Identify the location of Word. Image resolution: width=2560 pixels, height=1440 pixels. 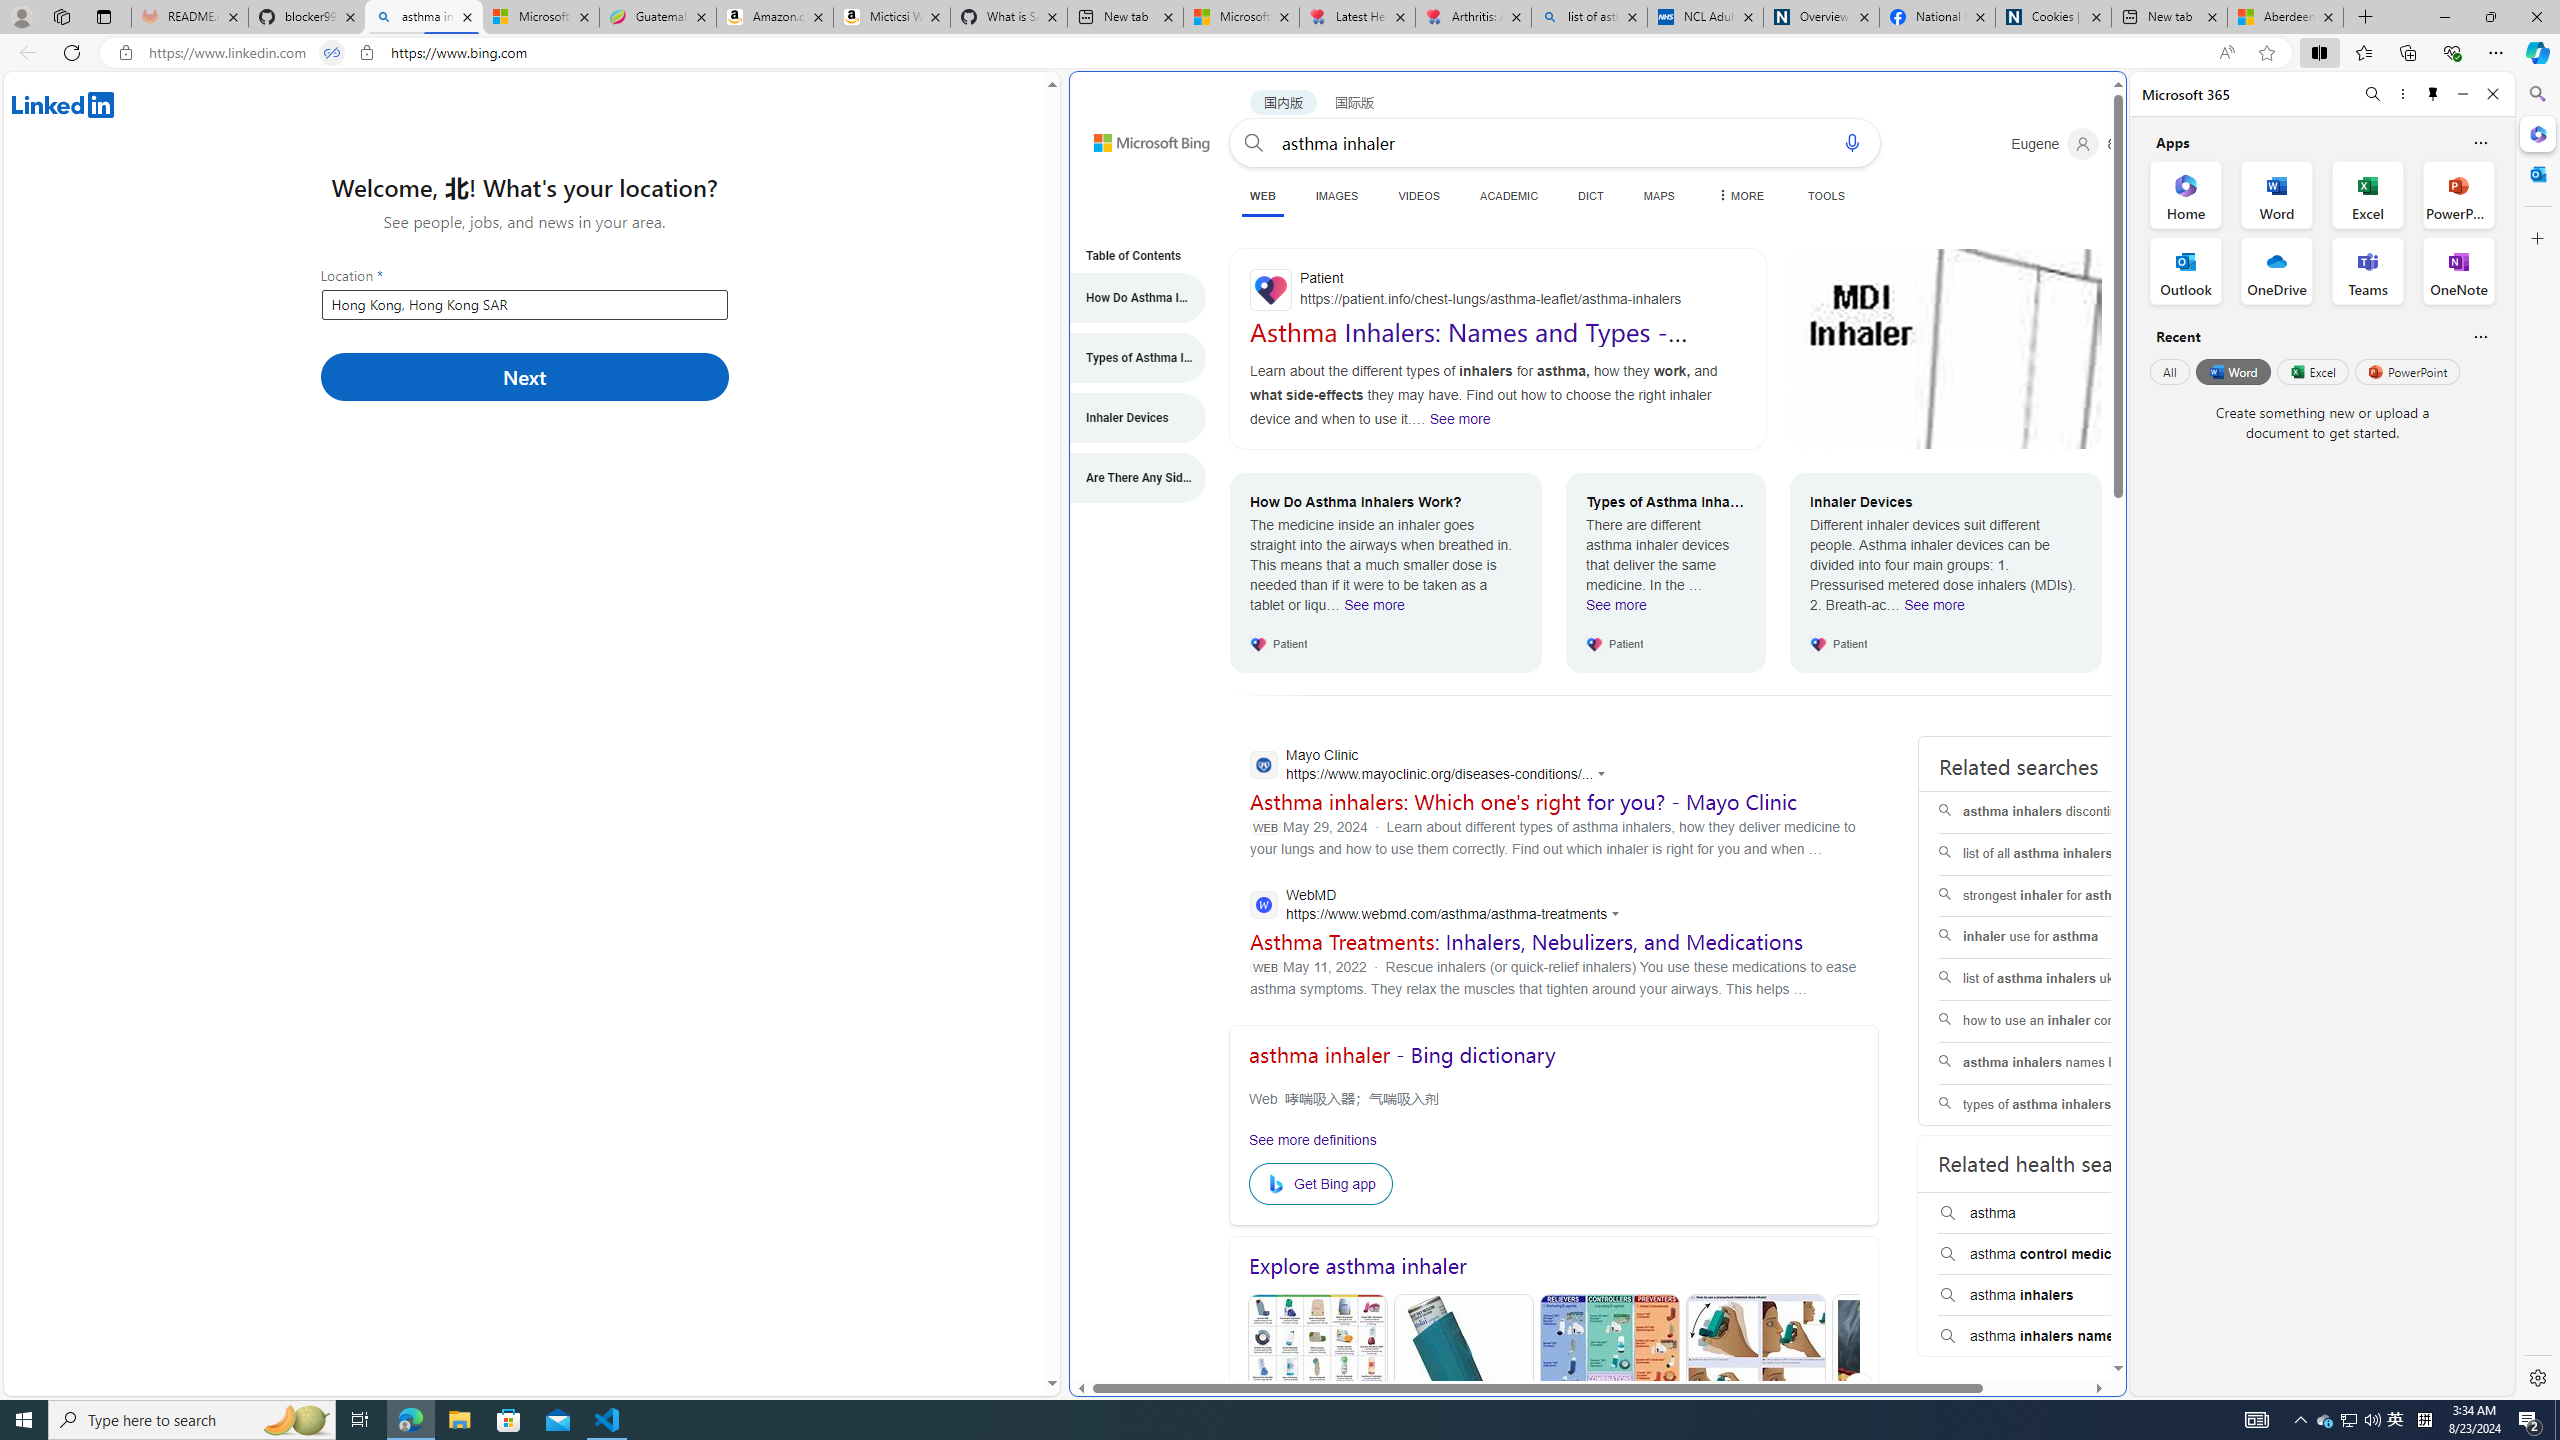
(2232, 371).